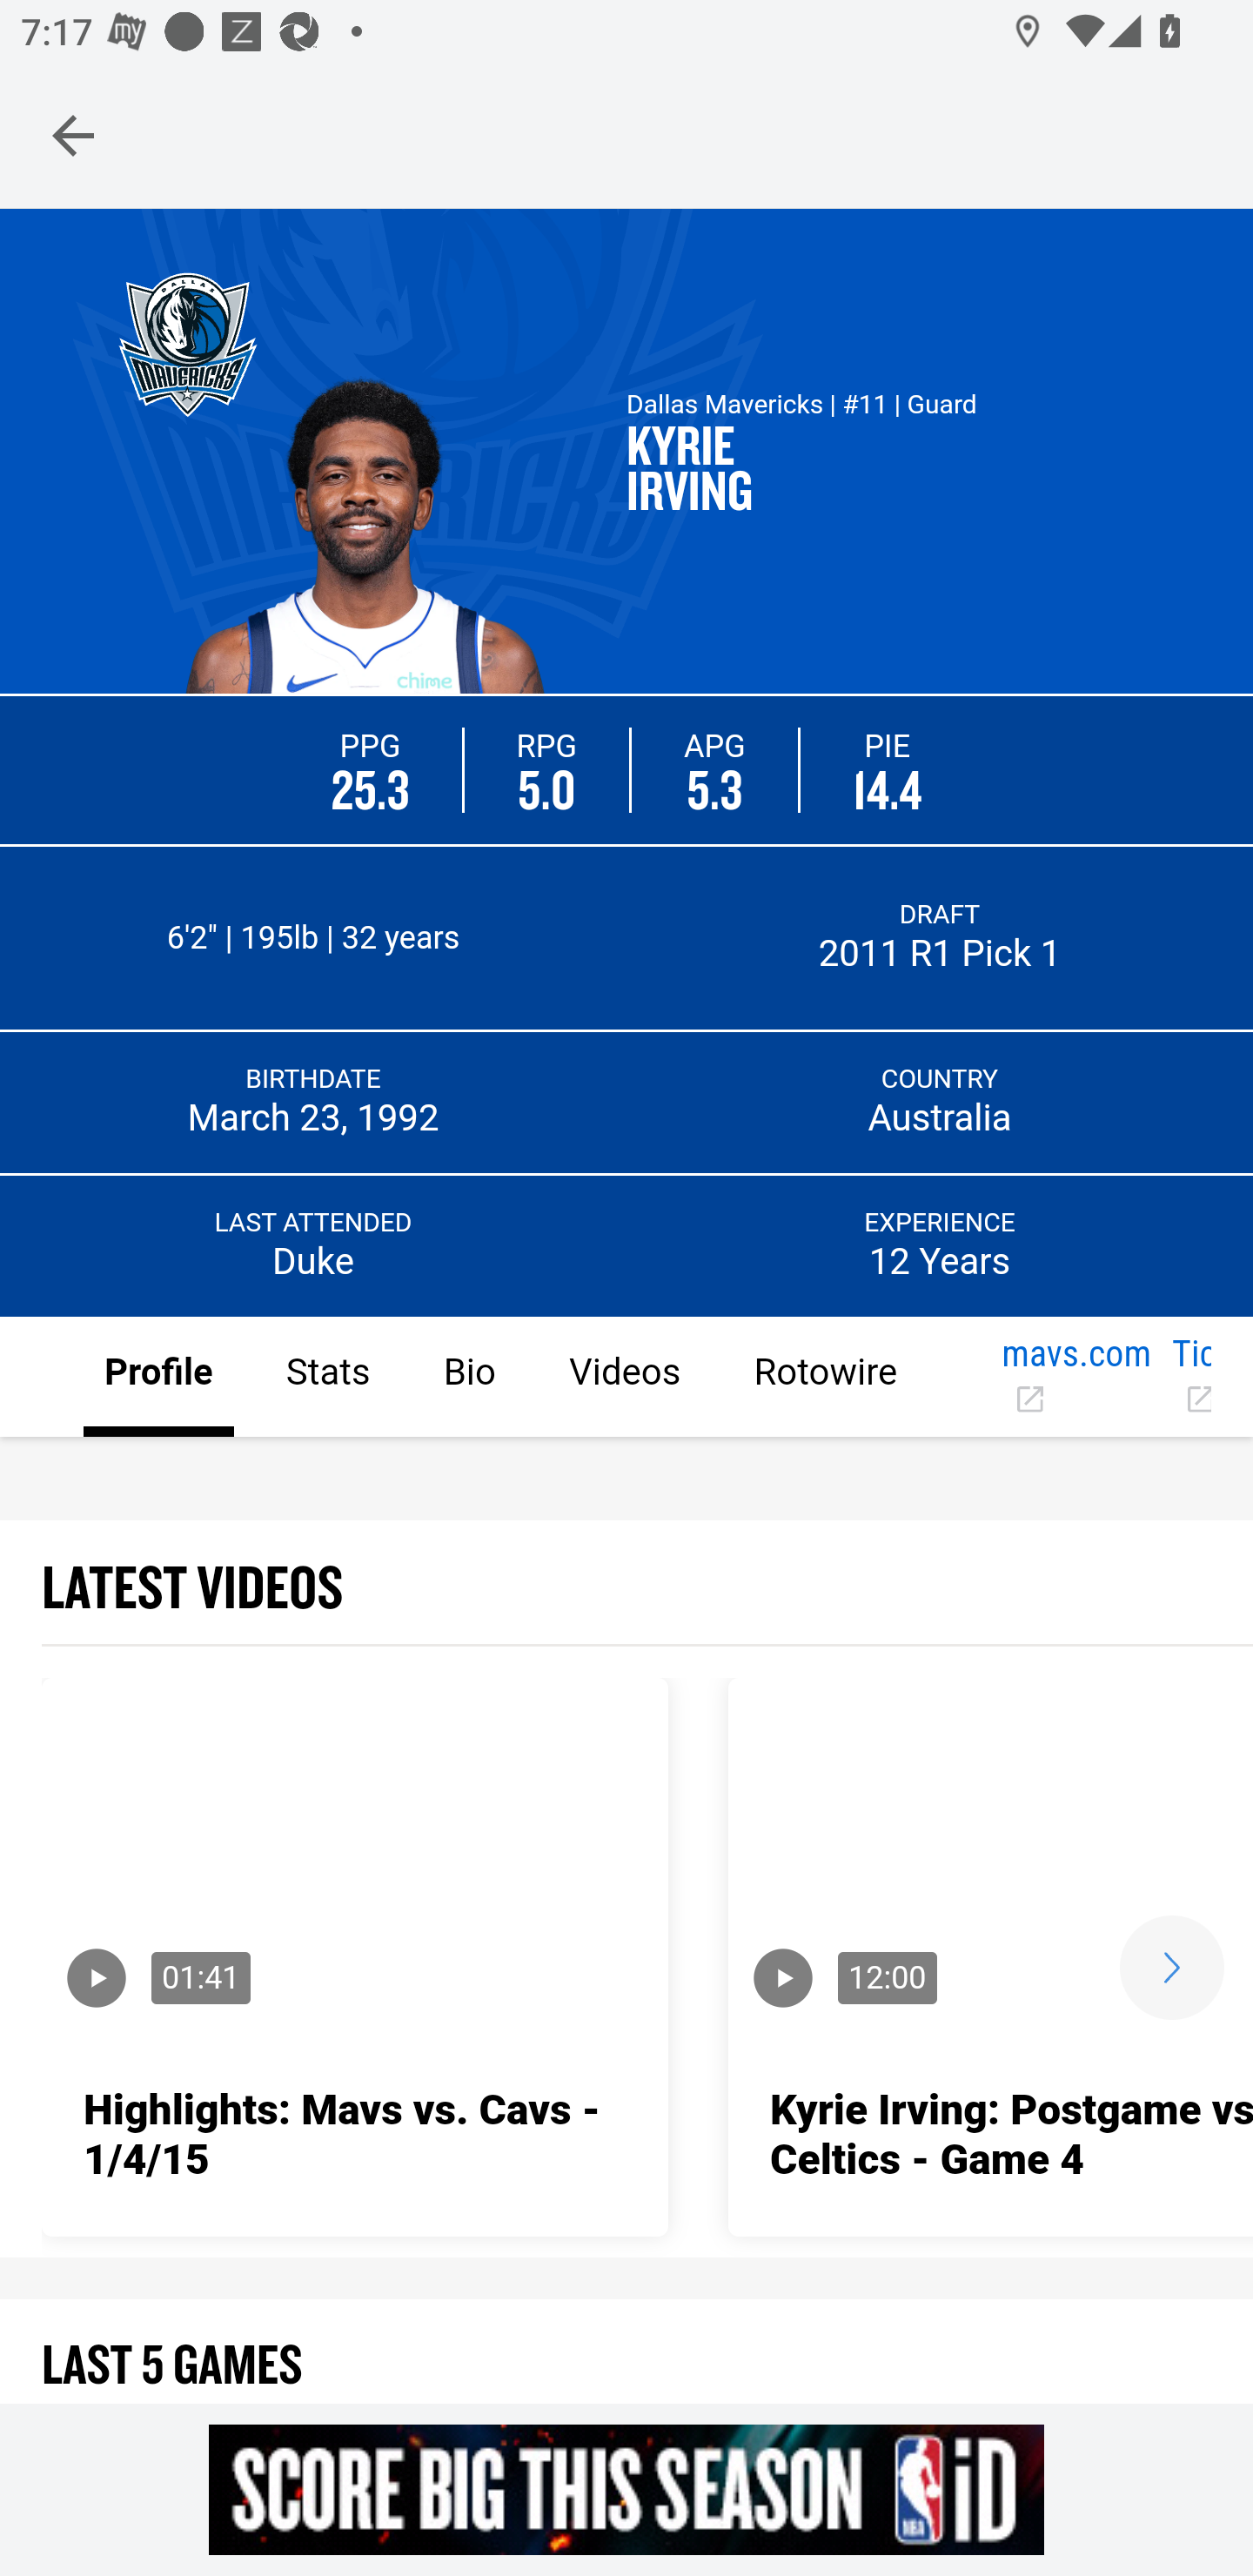 This screenshot has width=1253, height=2576. What do you see at coordinates (468, 1378) in the screenshot?
I see `Bio` at bounding box center [468, 1378].